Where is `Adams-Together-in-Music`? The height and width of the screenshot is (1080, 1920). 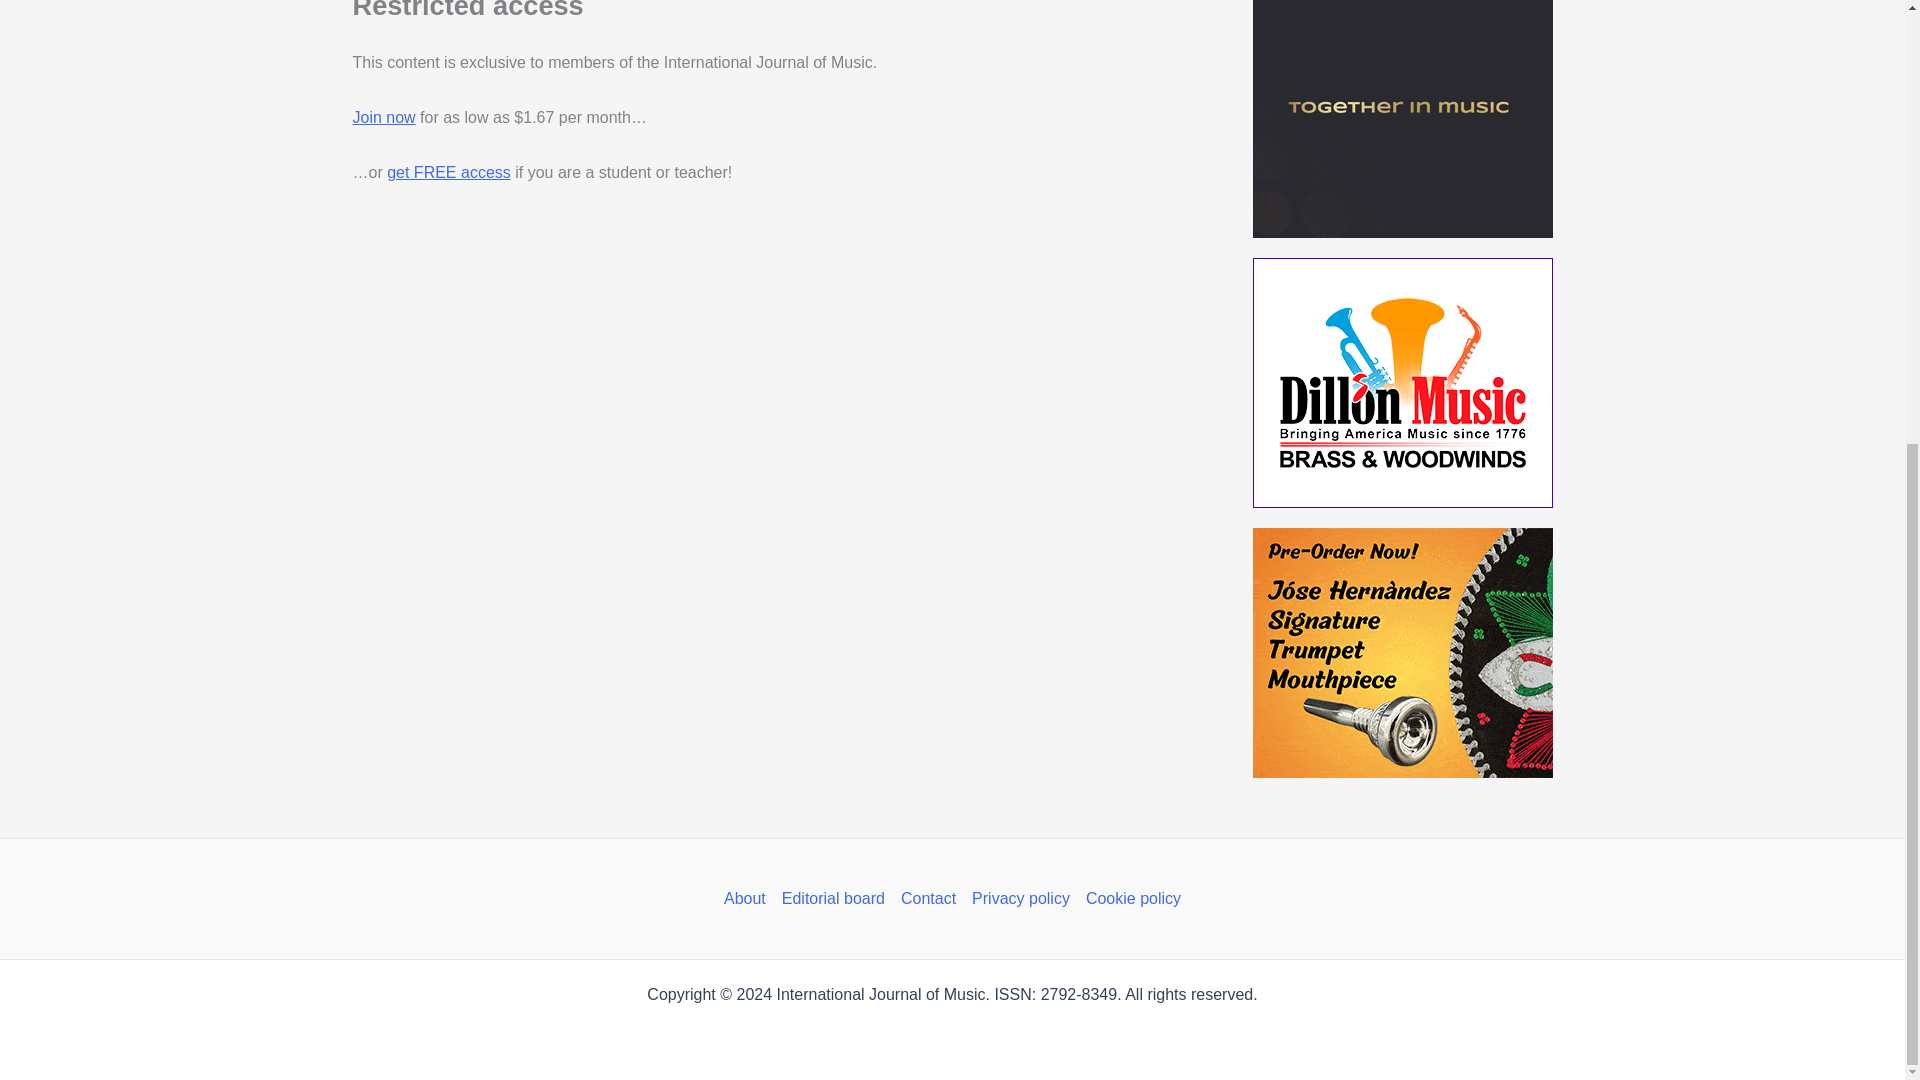
Adams-Together-in-Music is located at coordinates (1401, 118).